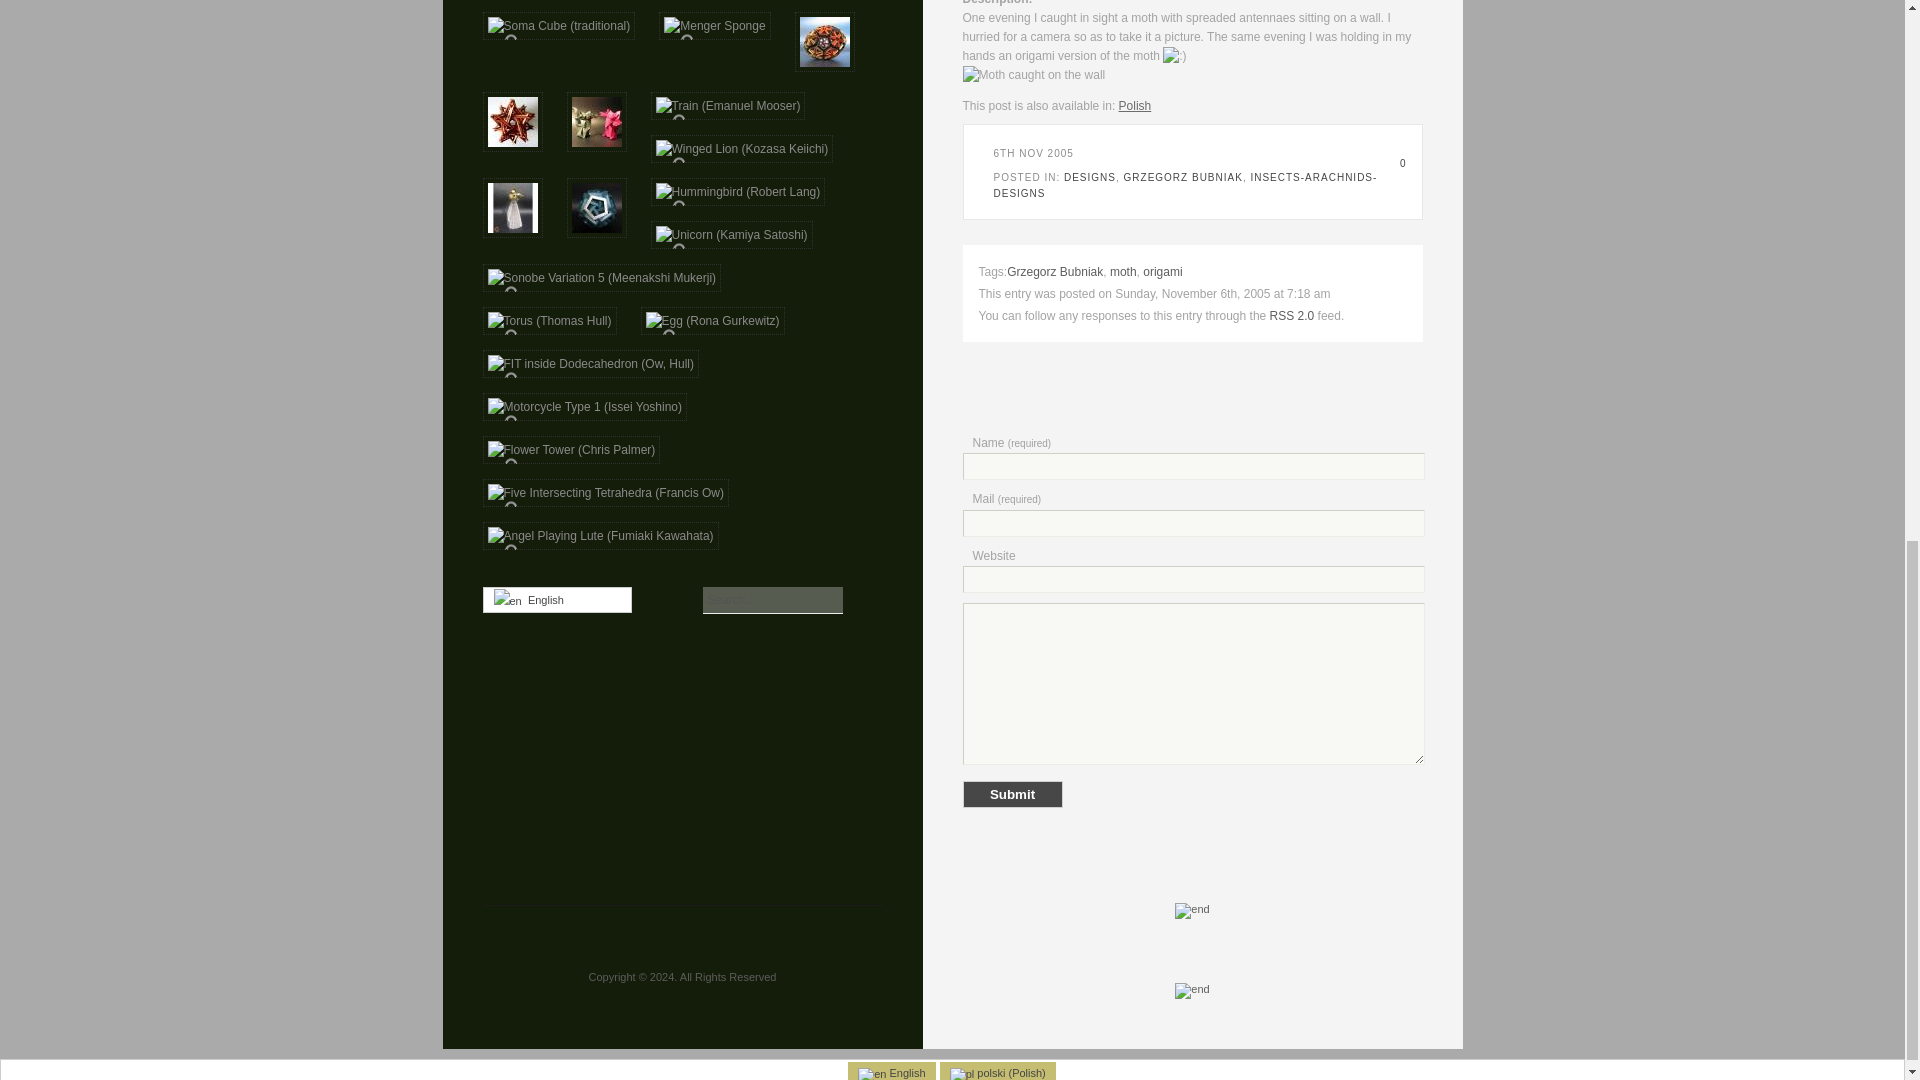 The image size is (1920, 1080). I want to click on View all posts in Insects-Arachnids-designs, so click(1186, 184).